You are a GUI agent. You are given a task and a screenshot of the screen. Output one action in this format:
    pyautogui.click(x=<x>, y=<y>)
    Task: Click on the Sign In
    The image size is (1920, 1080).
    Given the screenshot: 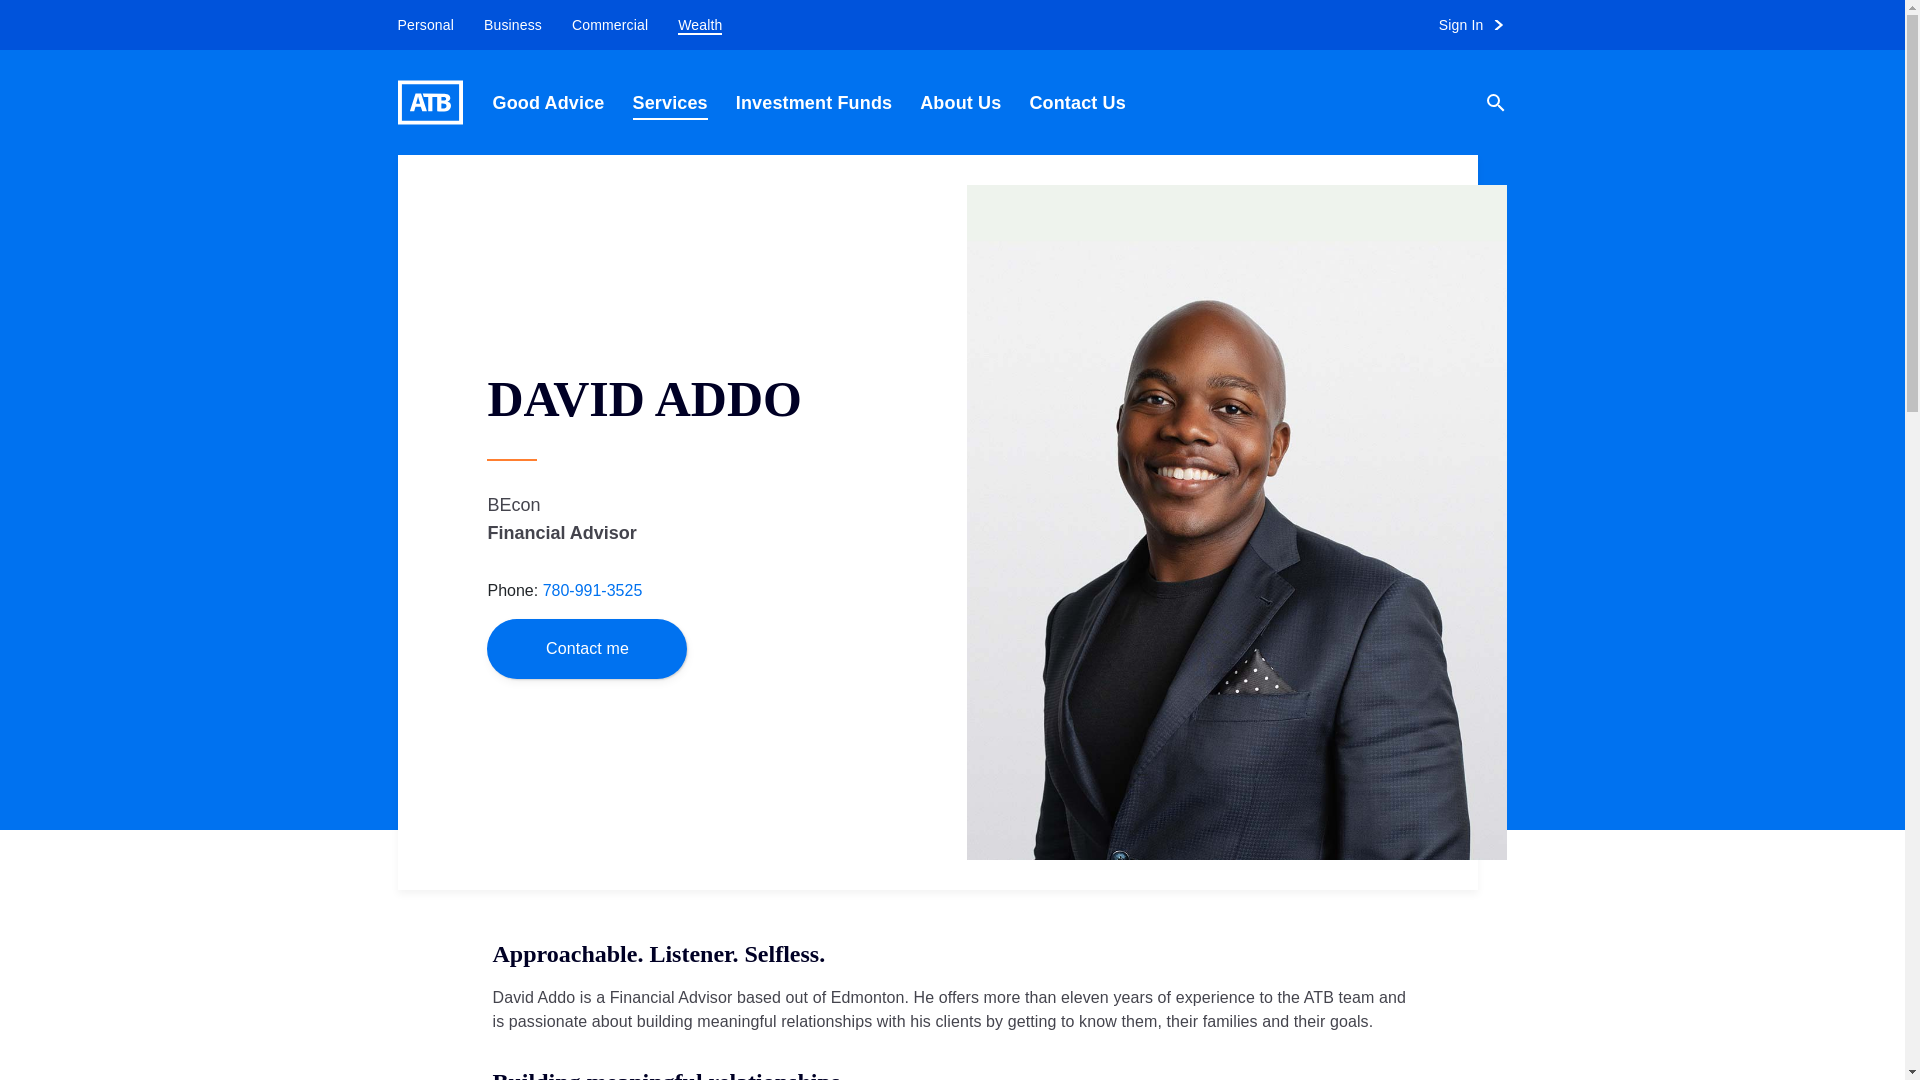 What is the action you would take?
    pyautogui.click(x=1480, y=25)
    